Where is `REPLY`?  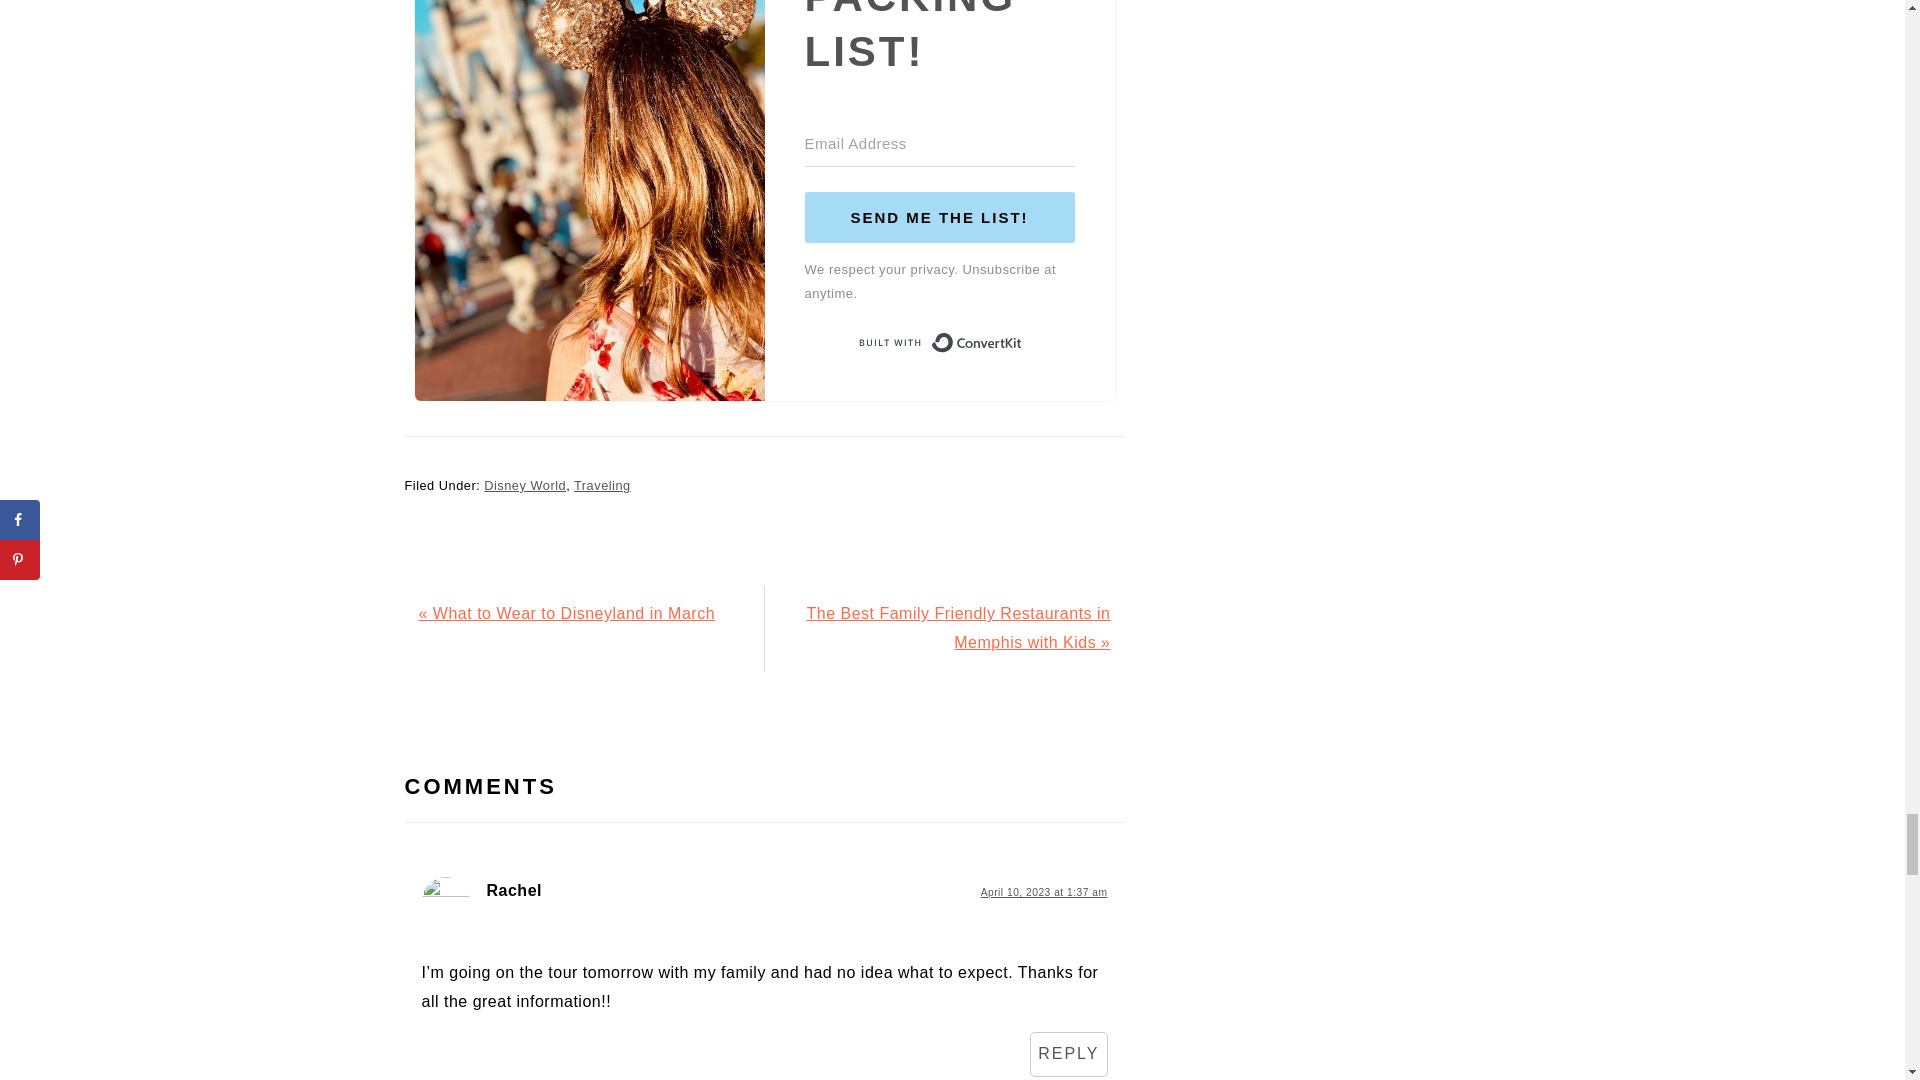 REPLY is located at coordinates (1068, 1054).